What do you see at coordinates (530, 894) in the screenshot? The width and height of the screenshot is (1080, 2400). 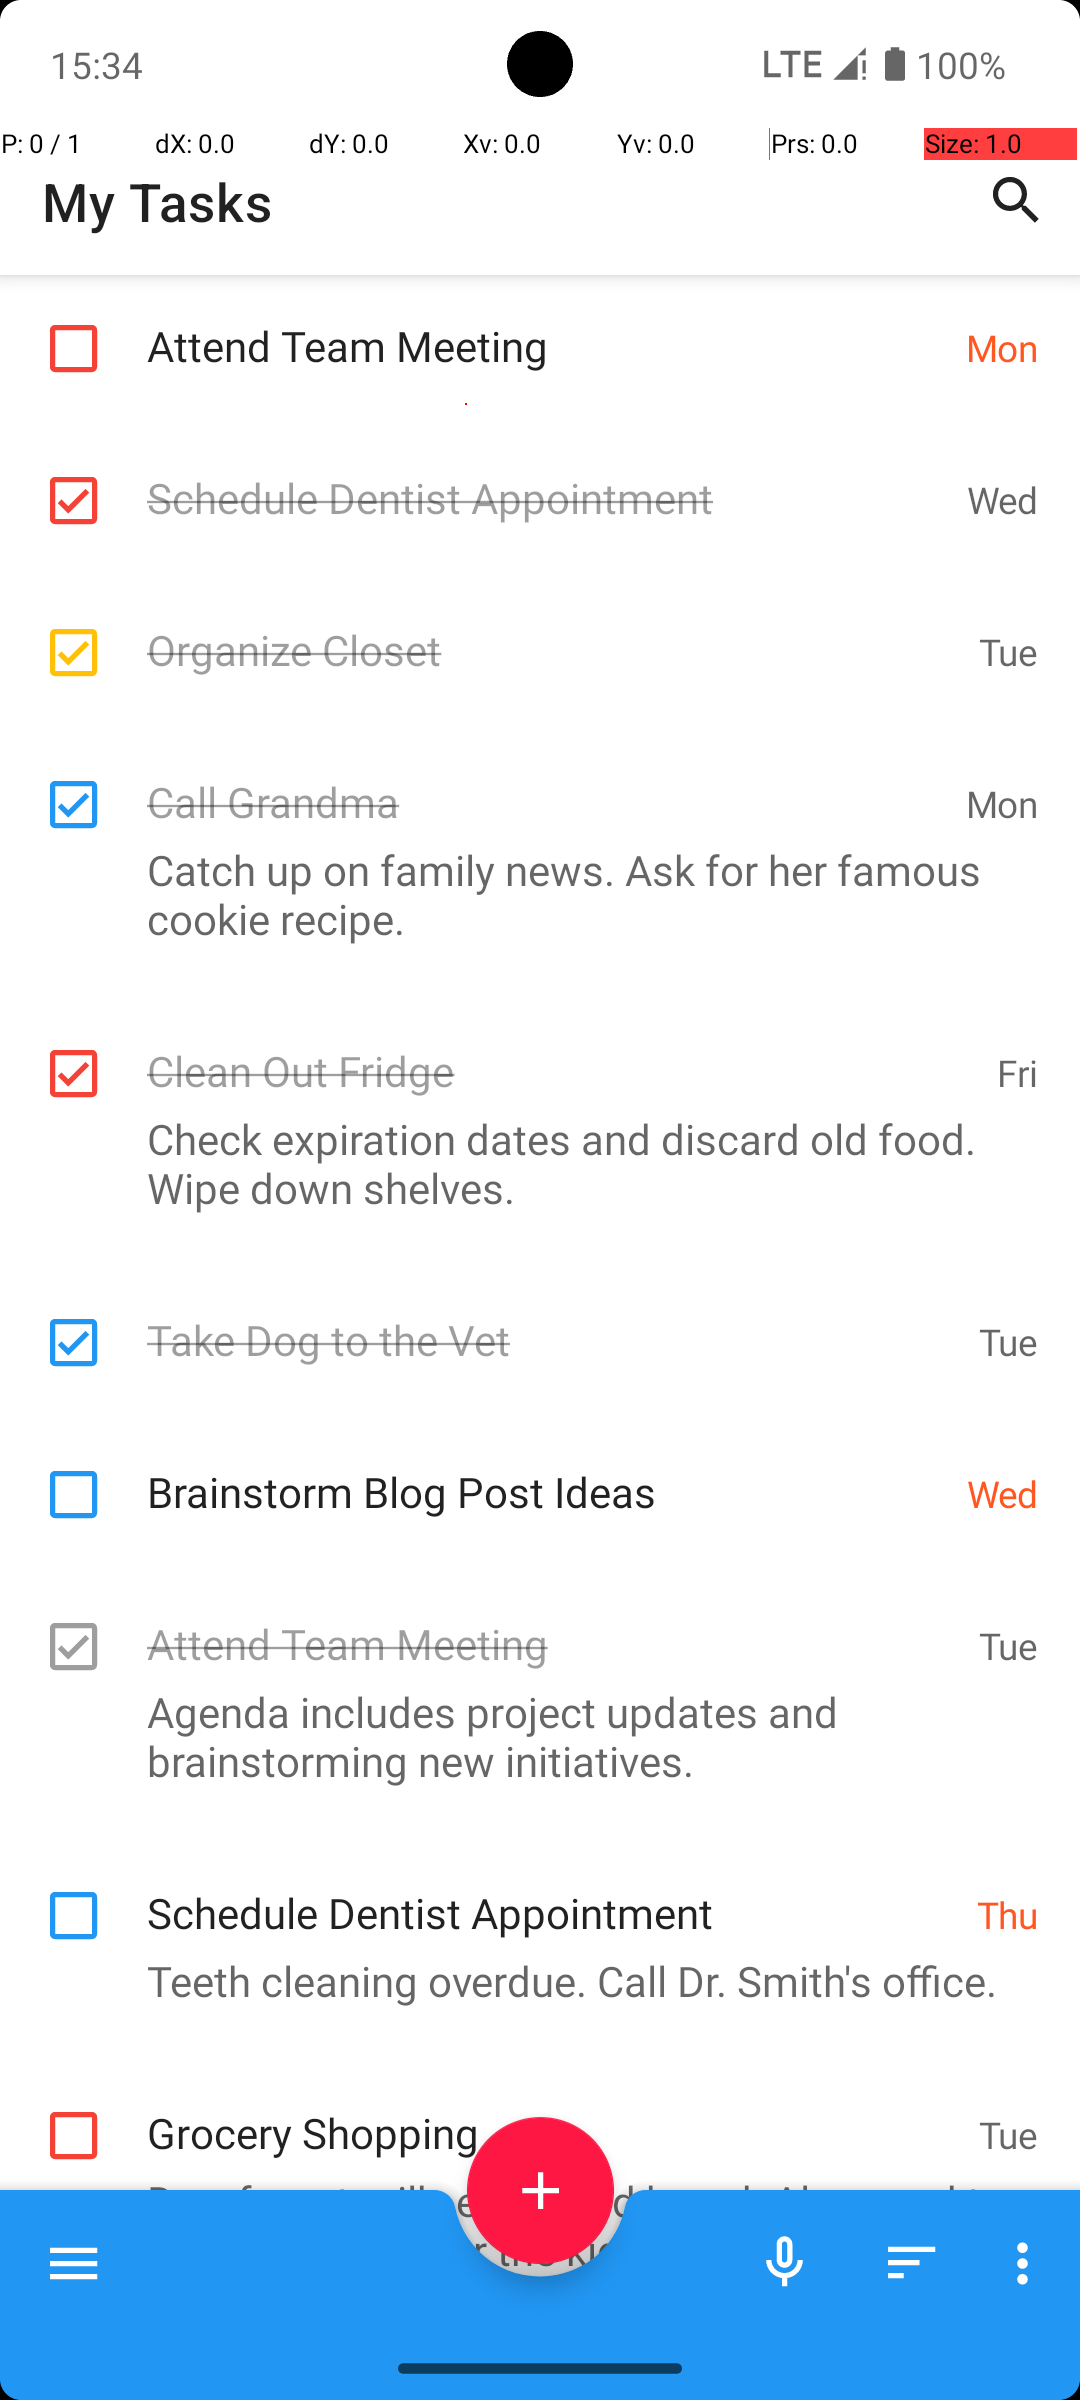 I see `Catch up on family news. Ask for her famous cookie recipe.` at bounding box center [530, 894].